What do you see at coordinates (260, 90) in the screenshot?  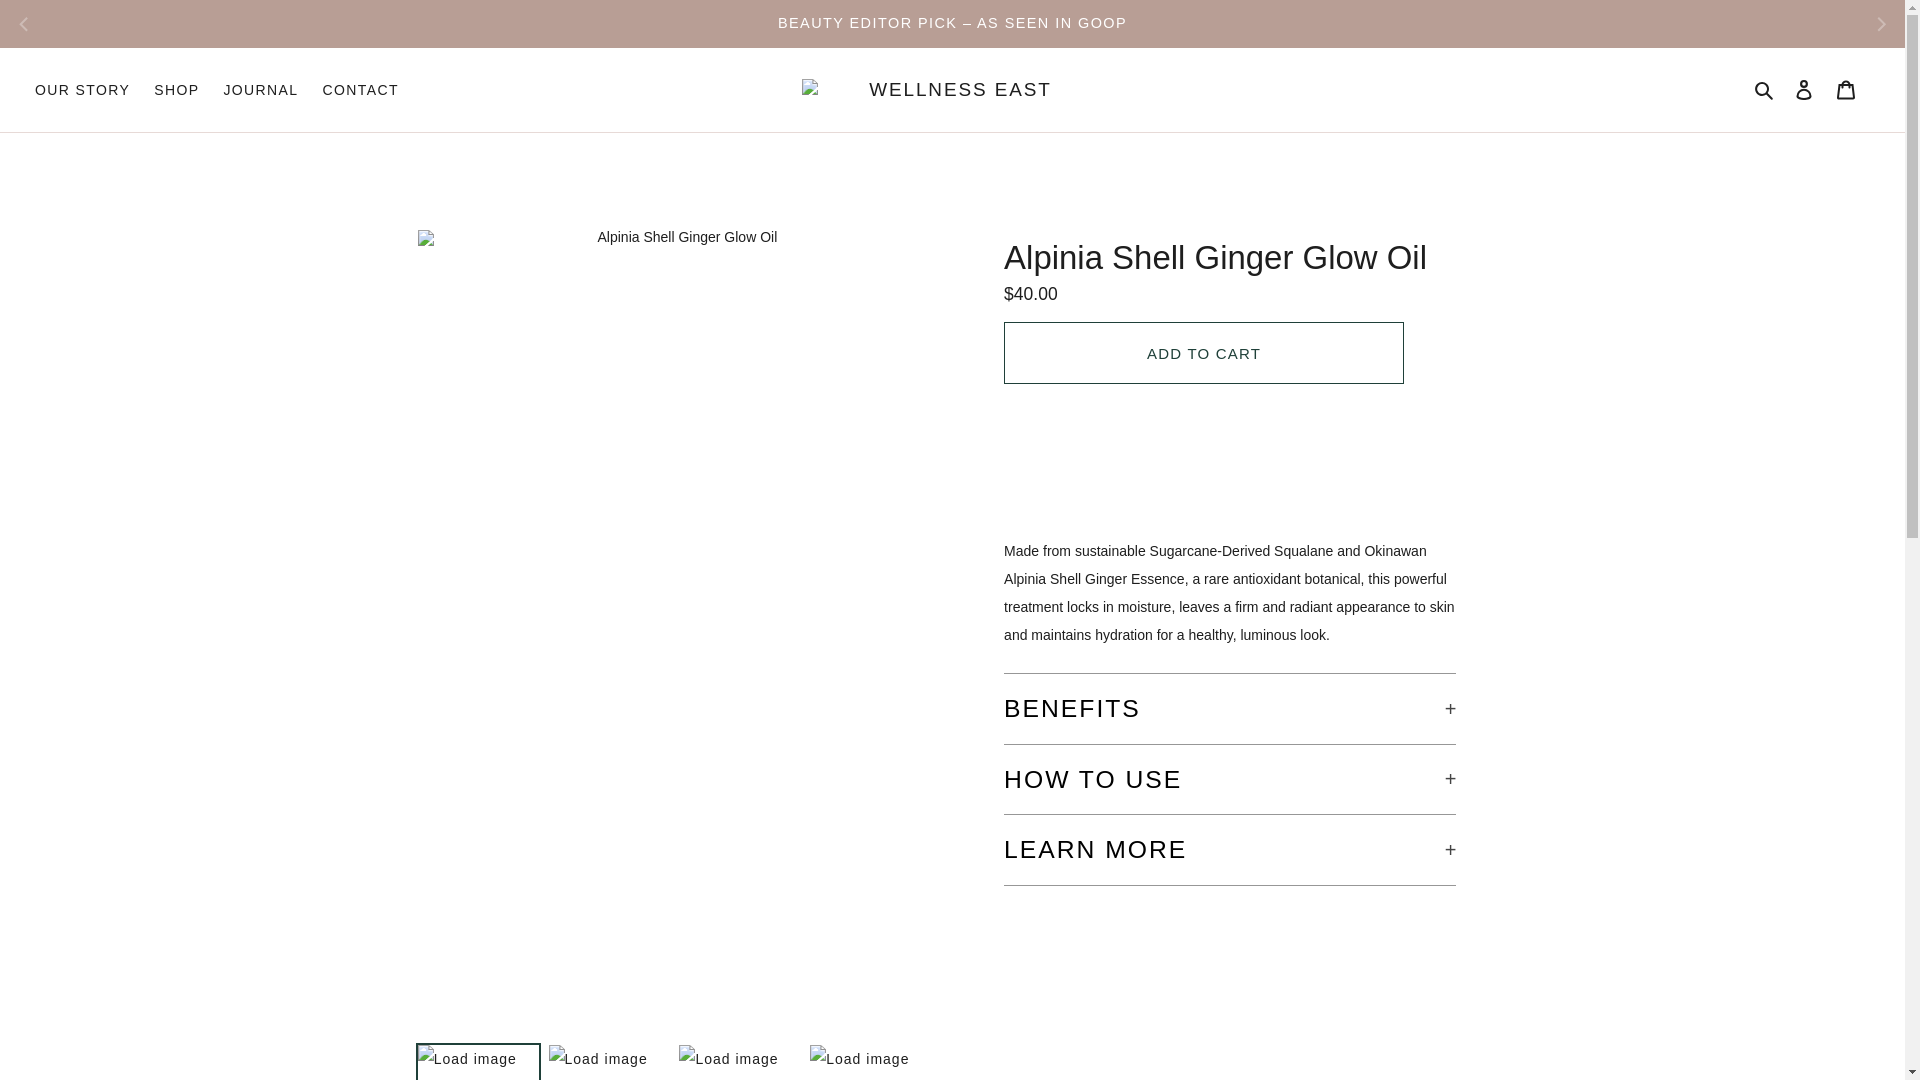 I see `JOURNAL` at bounding box center [260, 90].